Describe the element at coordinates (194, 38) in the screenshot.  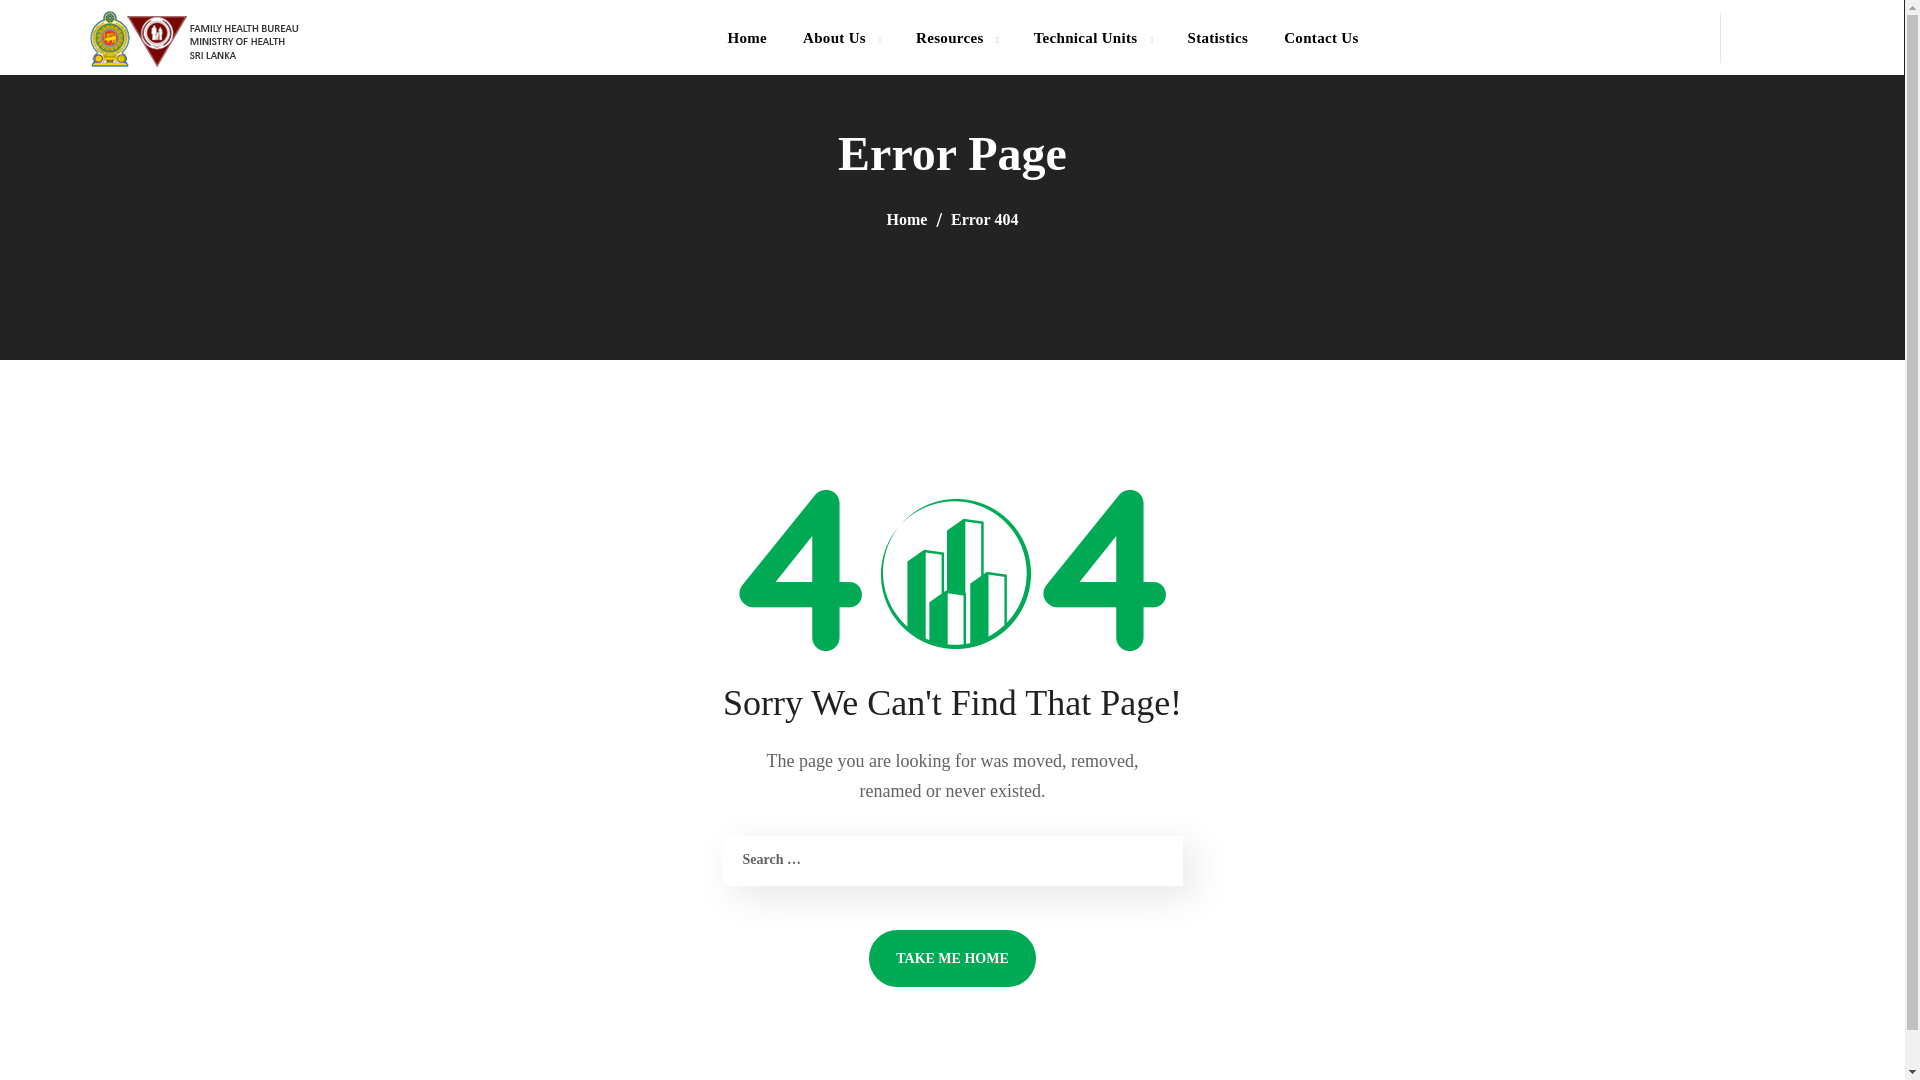
I see `FHBlogo11` at that location.